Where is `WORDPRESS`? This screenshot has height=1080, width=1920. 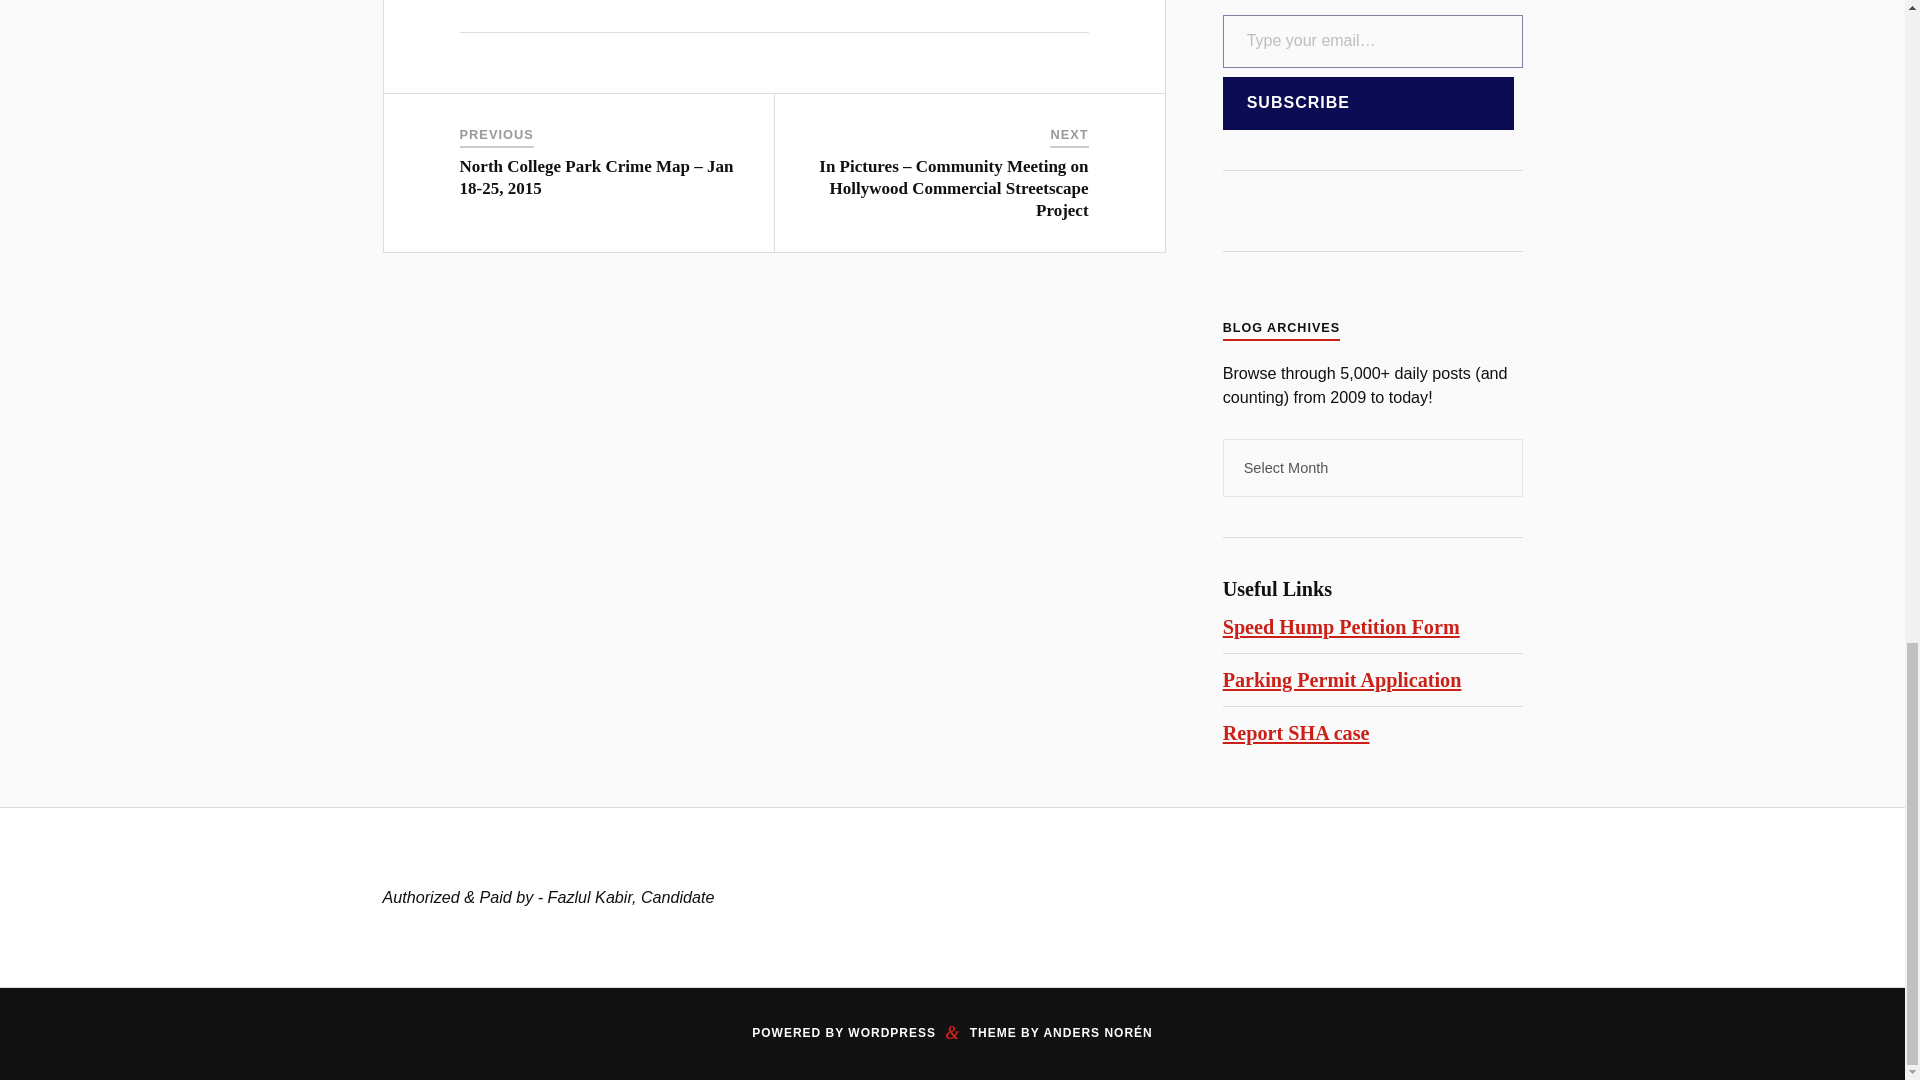
WORDPRESS is located at coordinates (892, 1033).